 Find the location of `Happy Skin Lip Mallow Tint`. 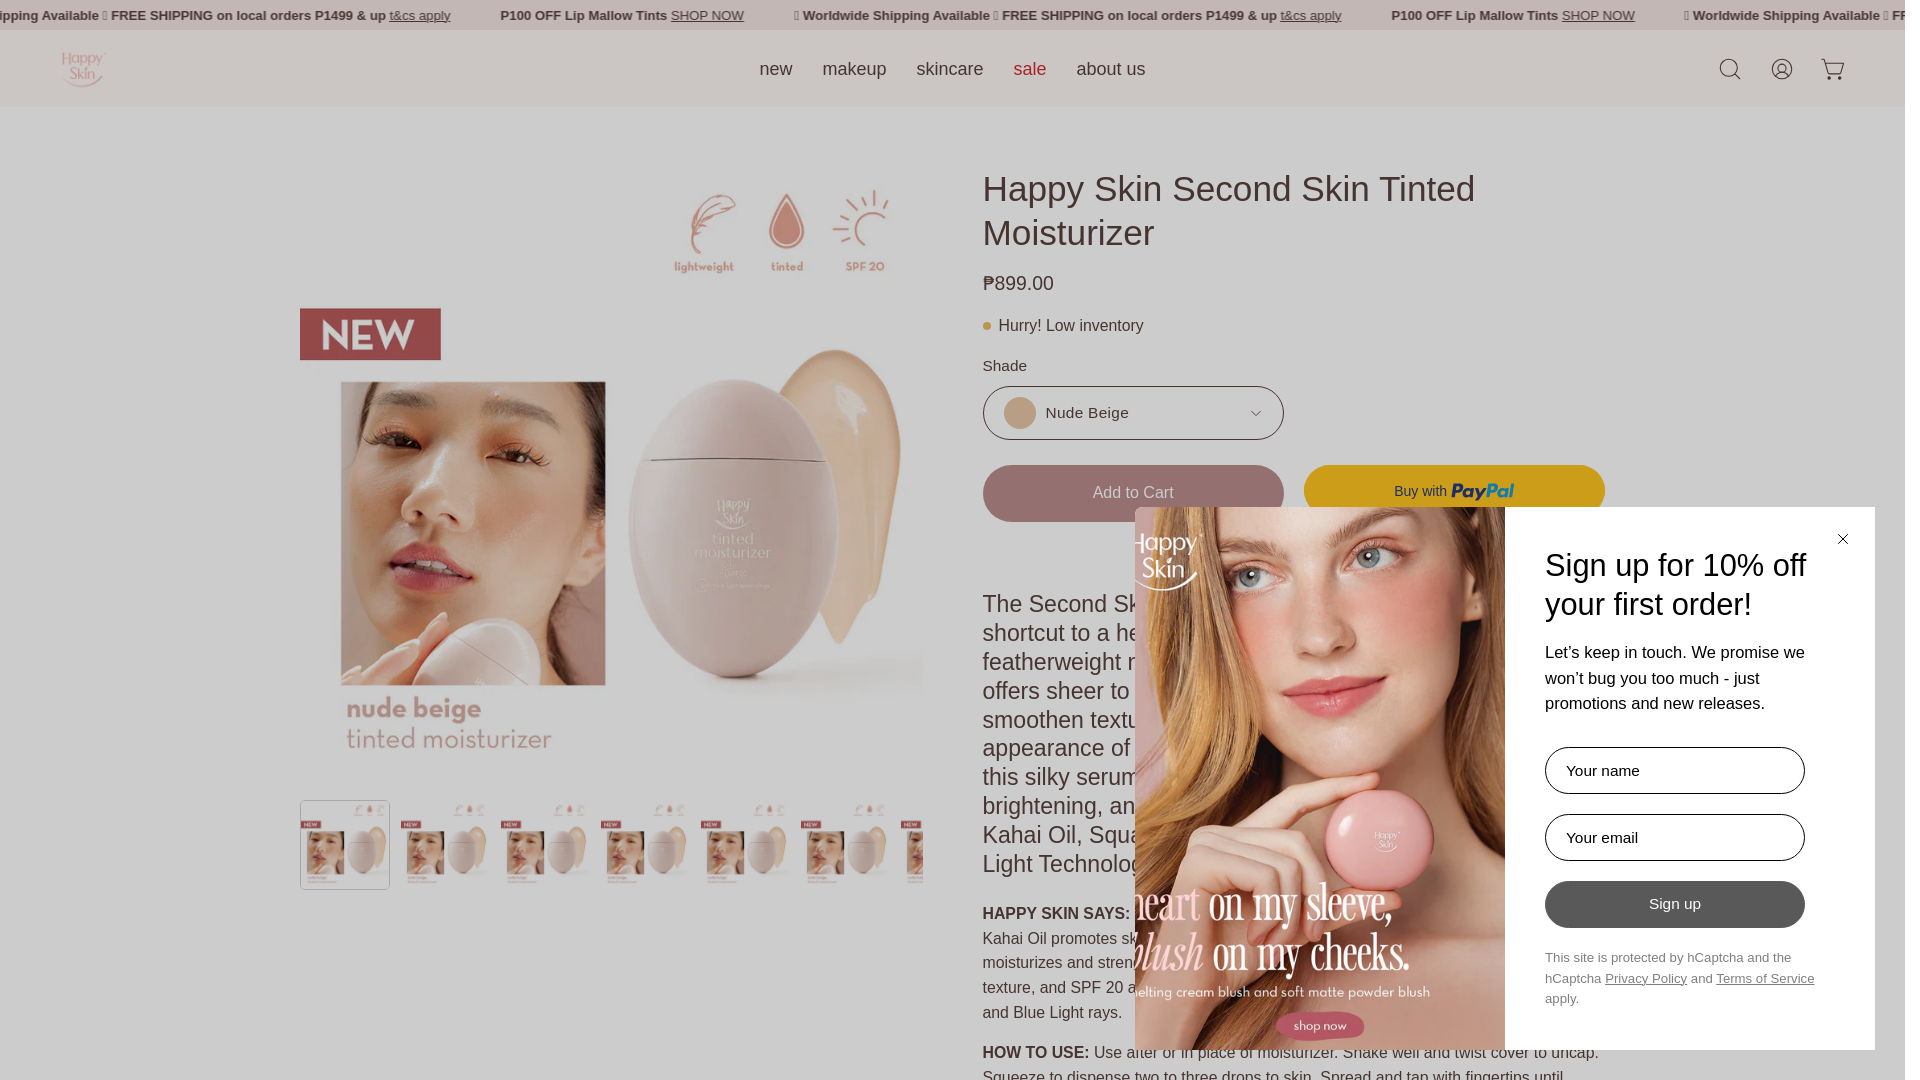

Happy Skin Lip Mallow Tint is located at coordinates (782, 16).